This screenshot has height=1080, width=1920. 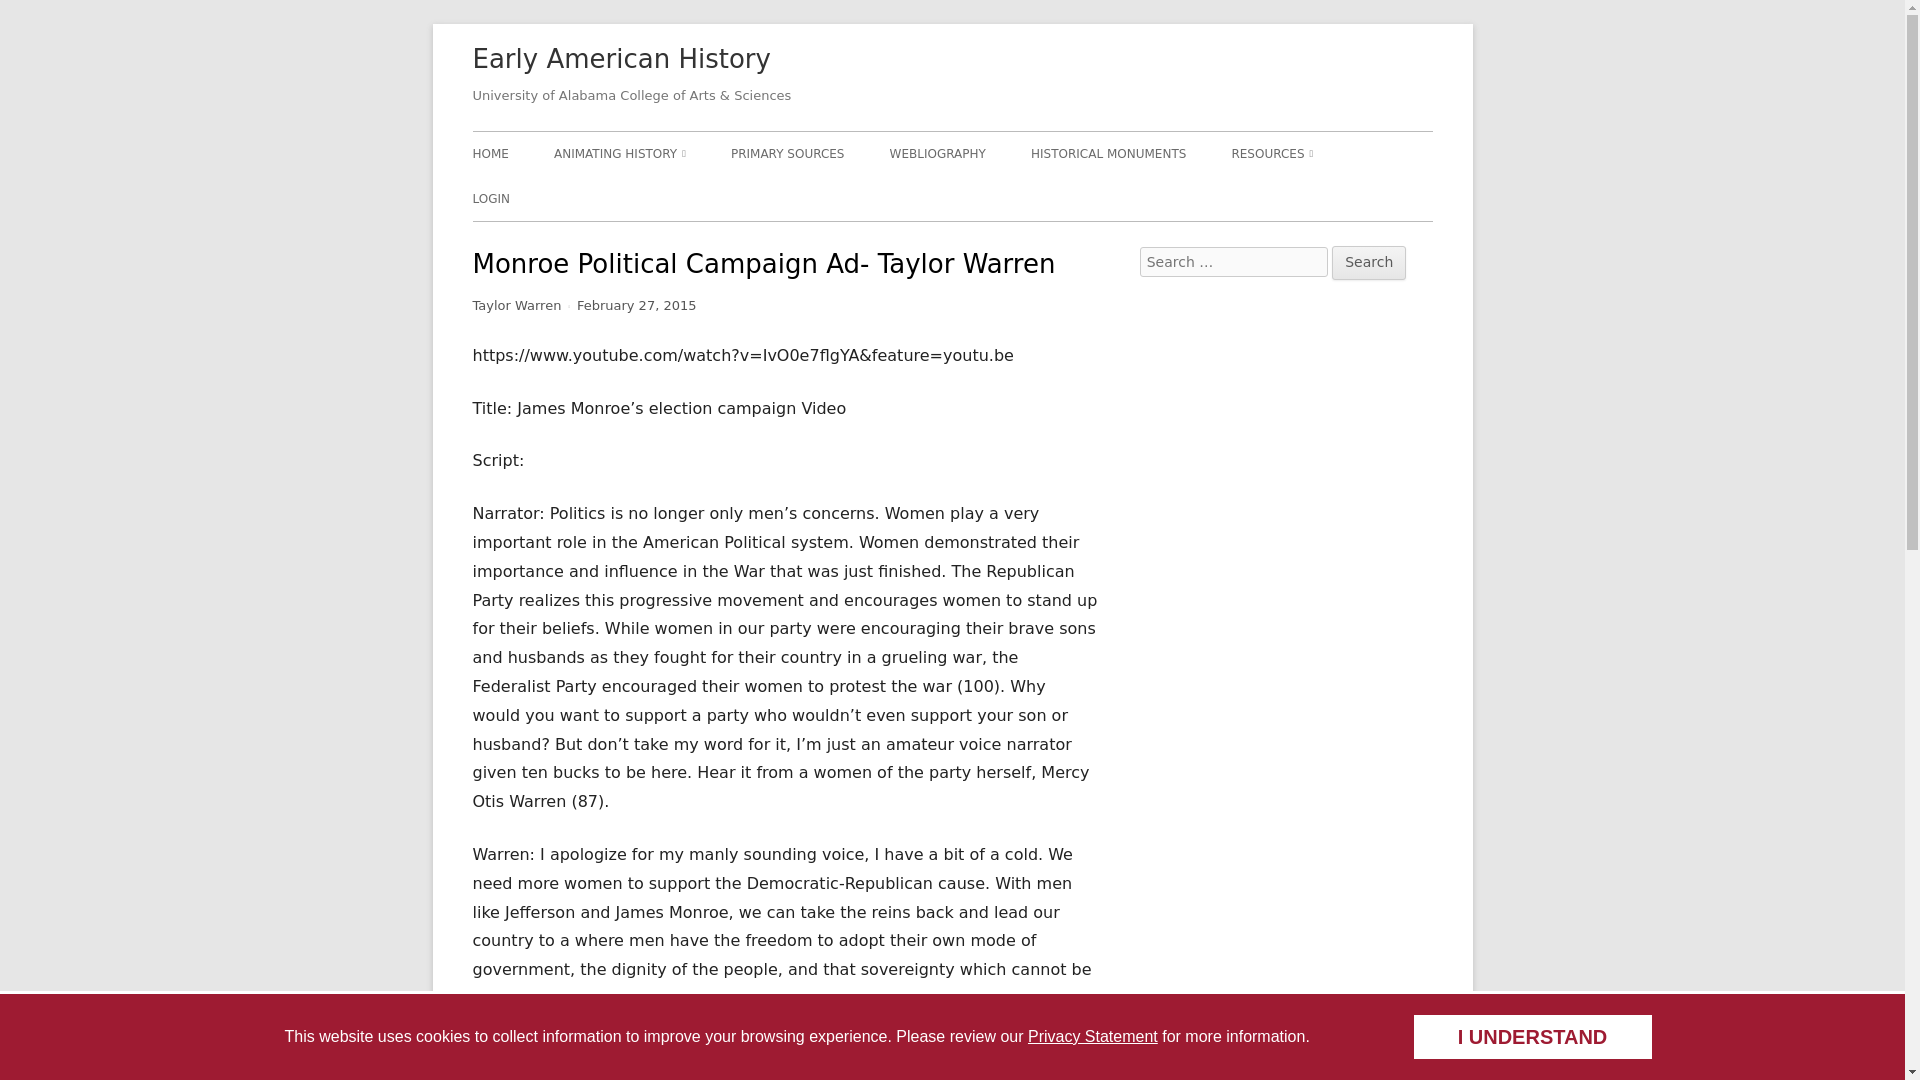 I want to click on Early American History, so click(x=620, y=60).